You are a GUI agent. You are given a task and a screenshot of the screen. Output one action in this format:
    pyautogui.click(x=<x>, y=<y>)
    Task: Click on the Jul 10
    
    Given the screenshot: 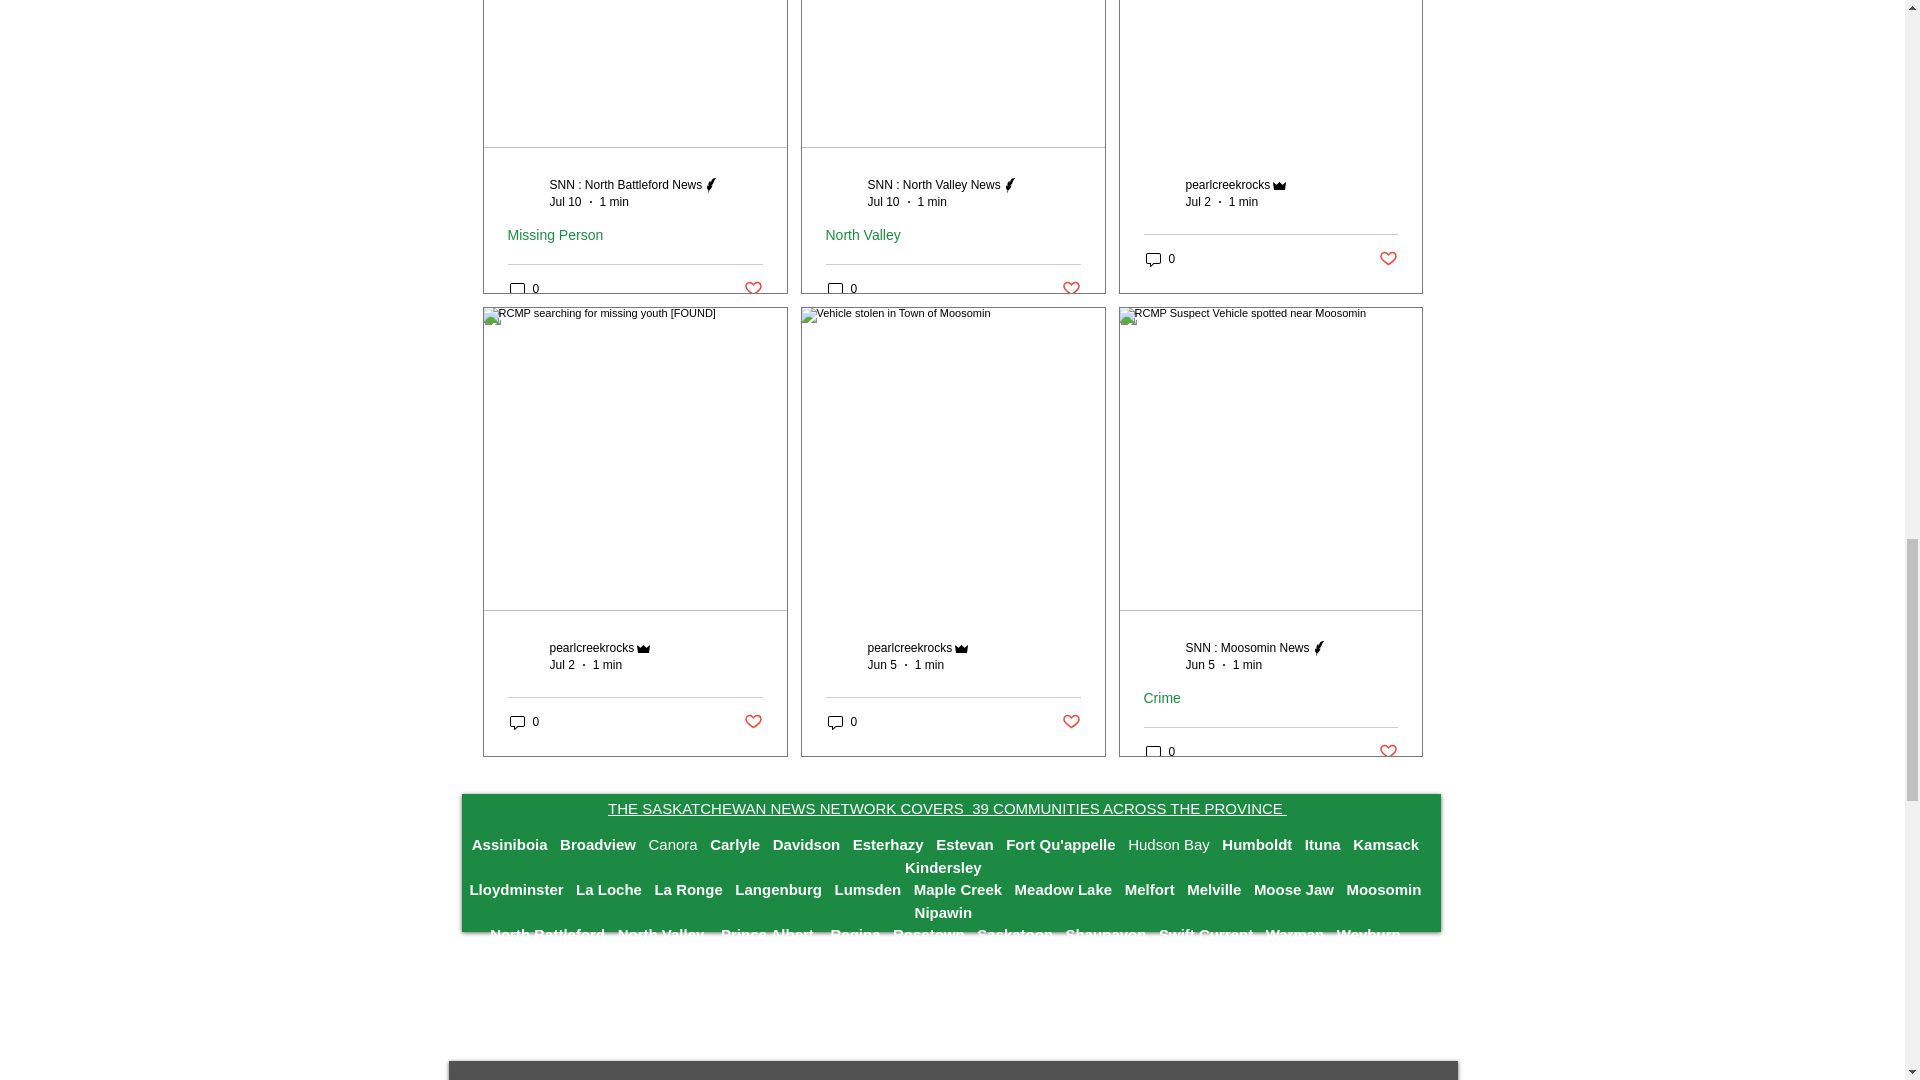 What is the action you would take?
    pyautogui.click(x=565, y=202)
    